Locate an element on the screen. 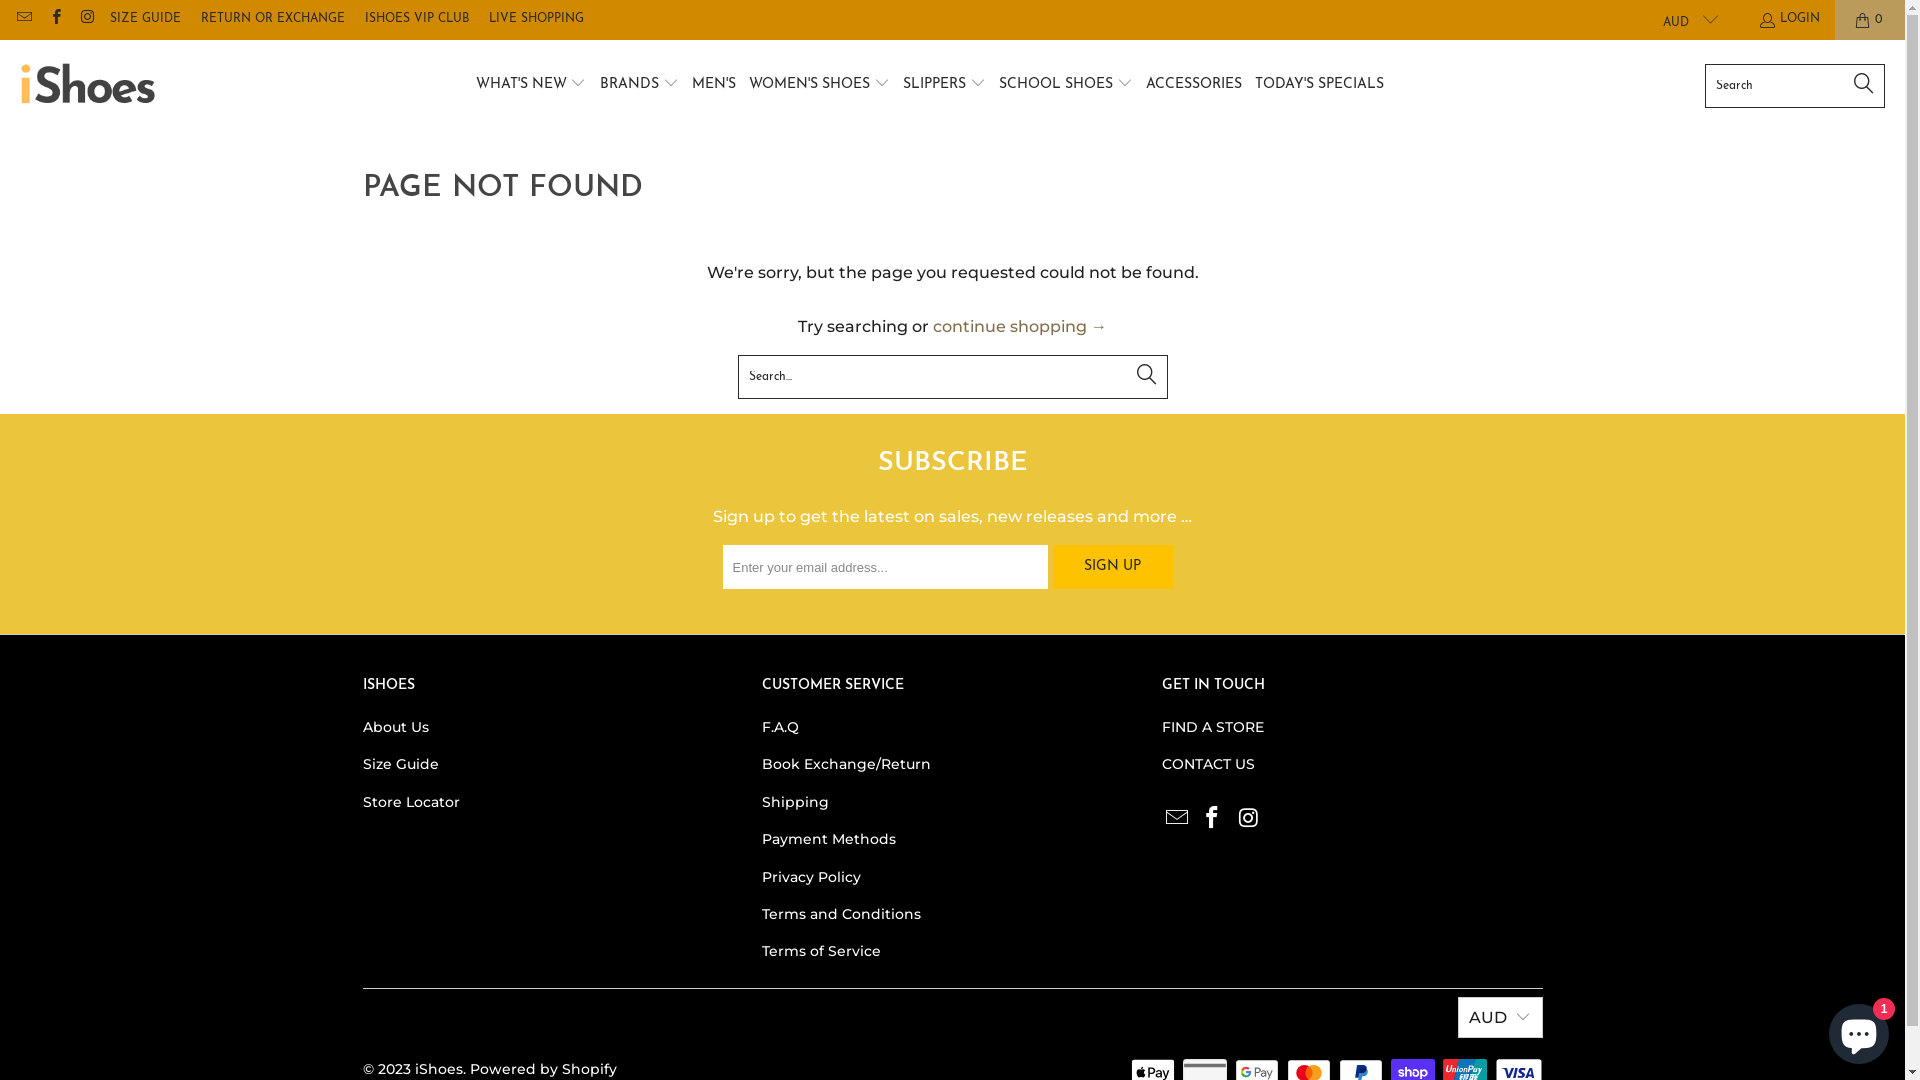 This screenshot has width=1920, height=1080. iShoes on Facebook is located at coordinates (54, 20).